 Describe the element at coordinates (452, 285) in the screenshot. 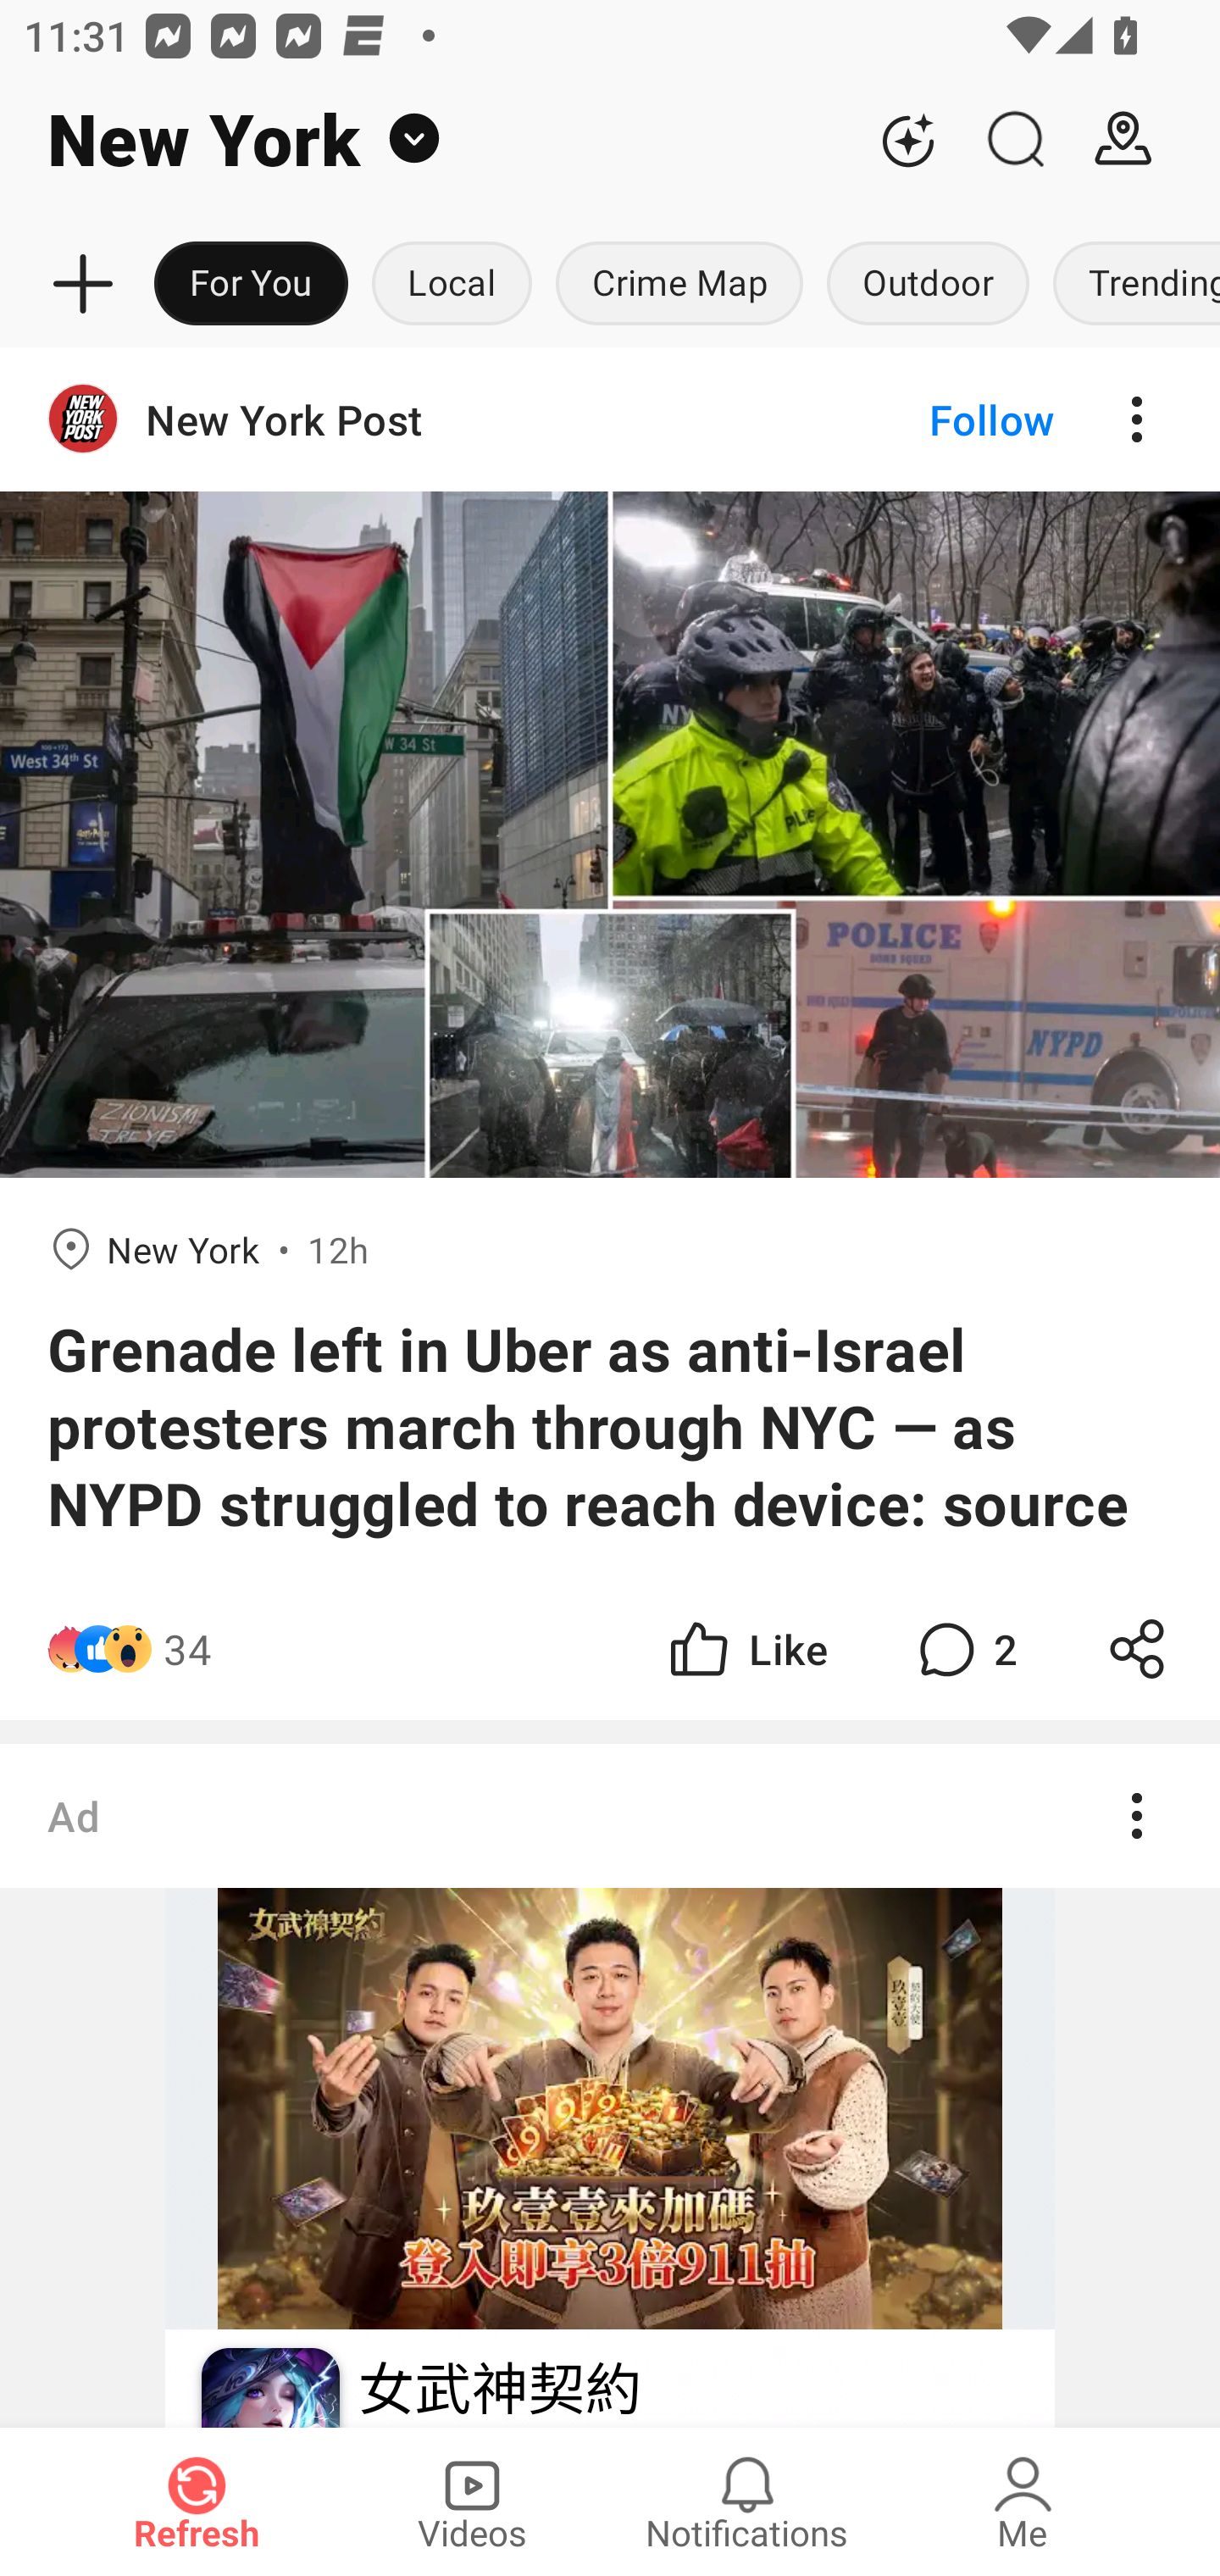

I see `Local` at that location.